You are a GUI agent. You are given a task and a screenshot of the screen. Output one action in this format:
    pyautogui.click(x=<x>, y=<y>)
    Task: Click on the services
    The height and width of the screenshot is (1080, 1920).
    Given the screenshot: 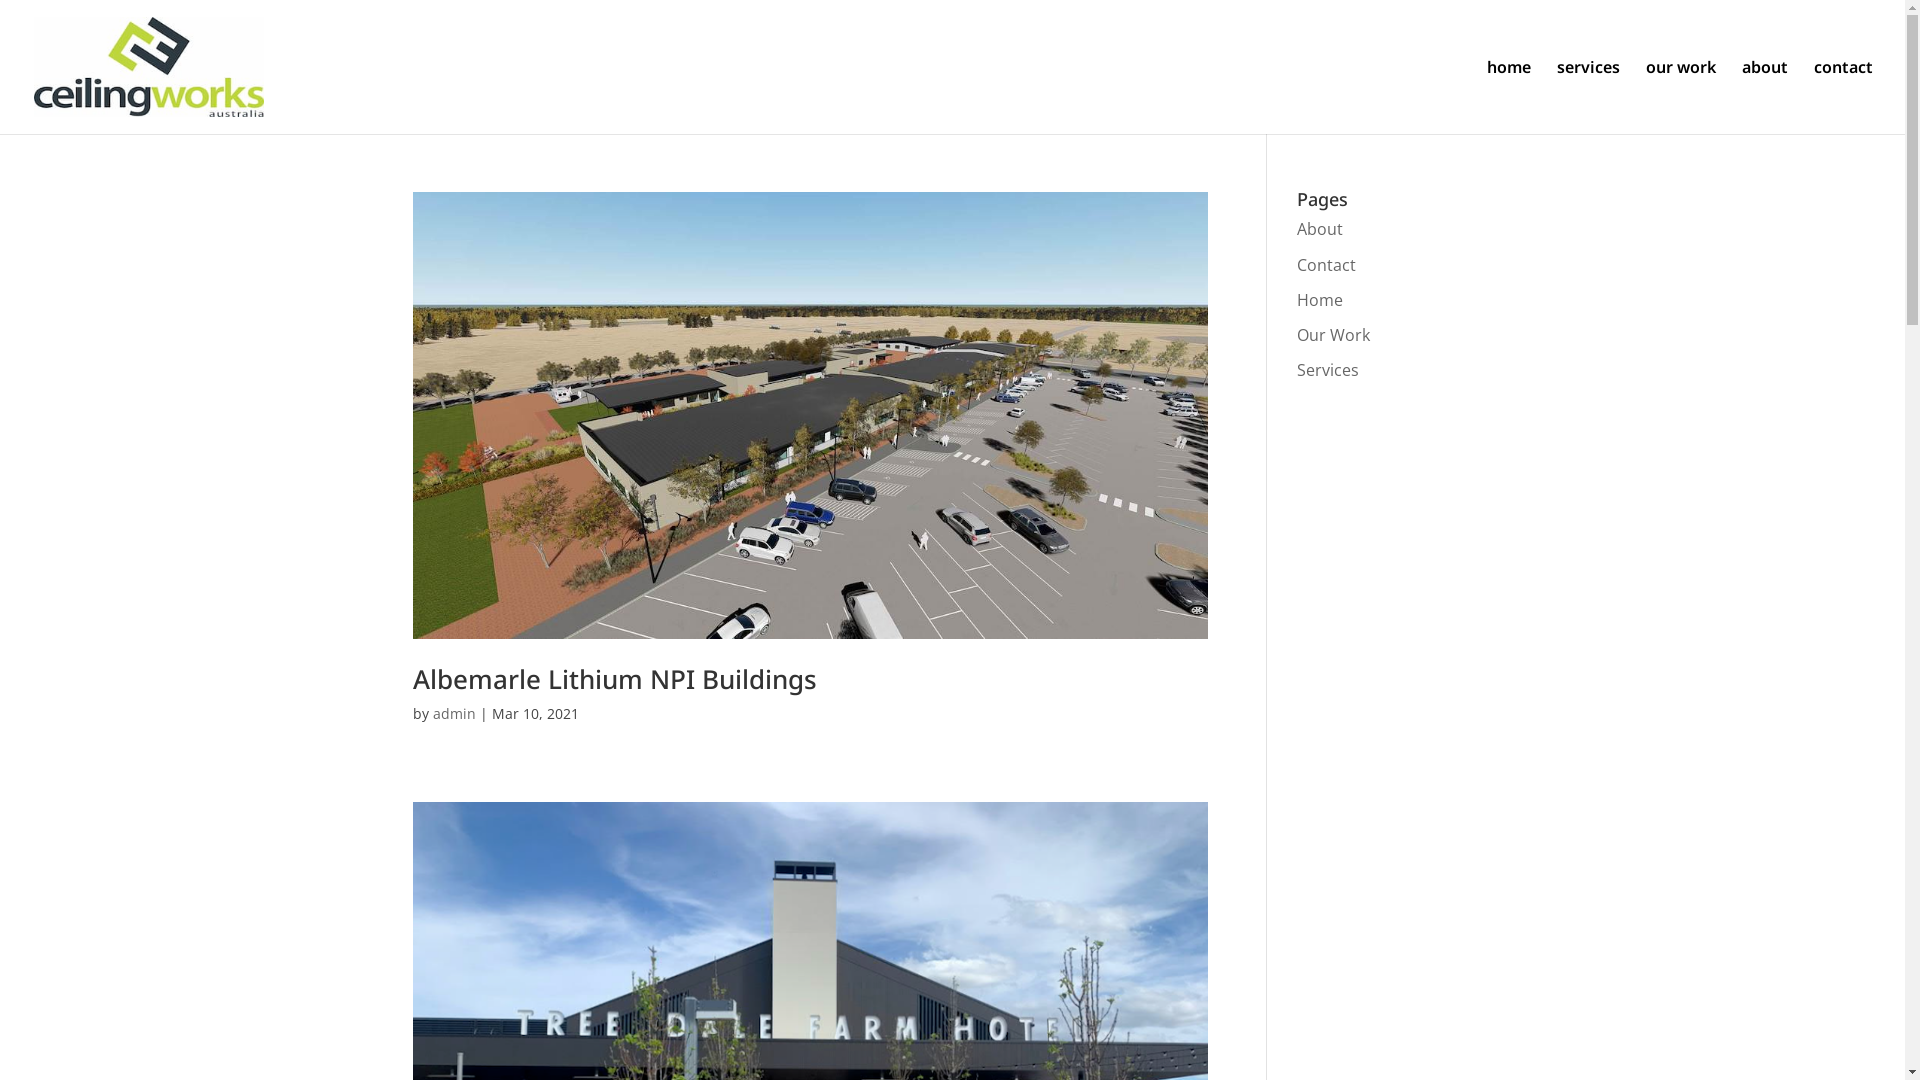 What is the action you would take?
    pyautogui.click(x=1588, y=97)
    